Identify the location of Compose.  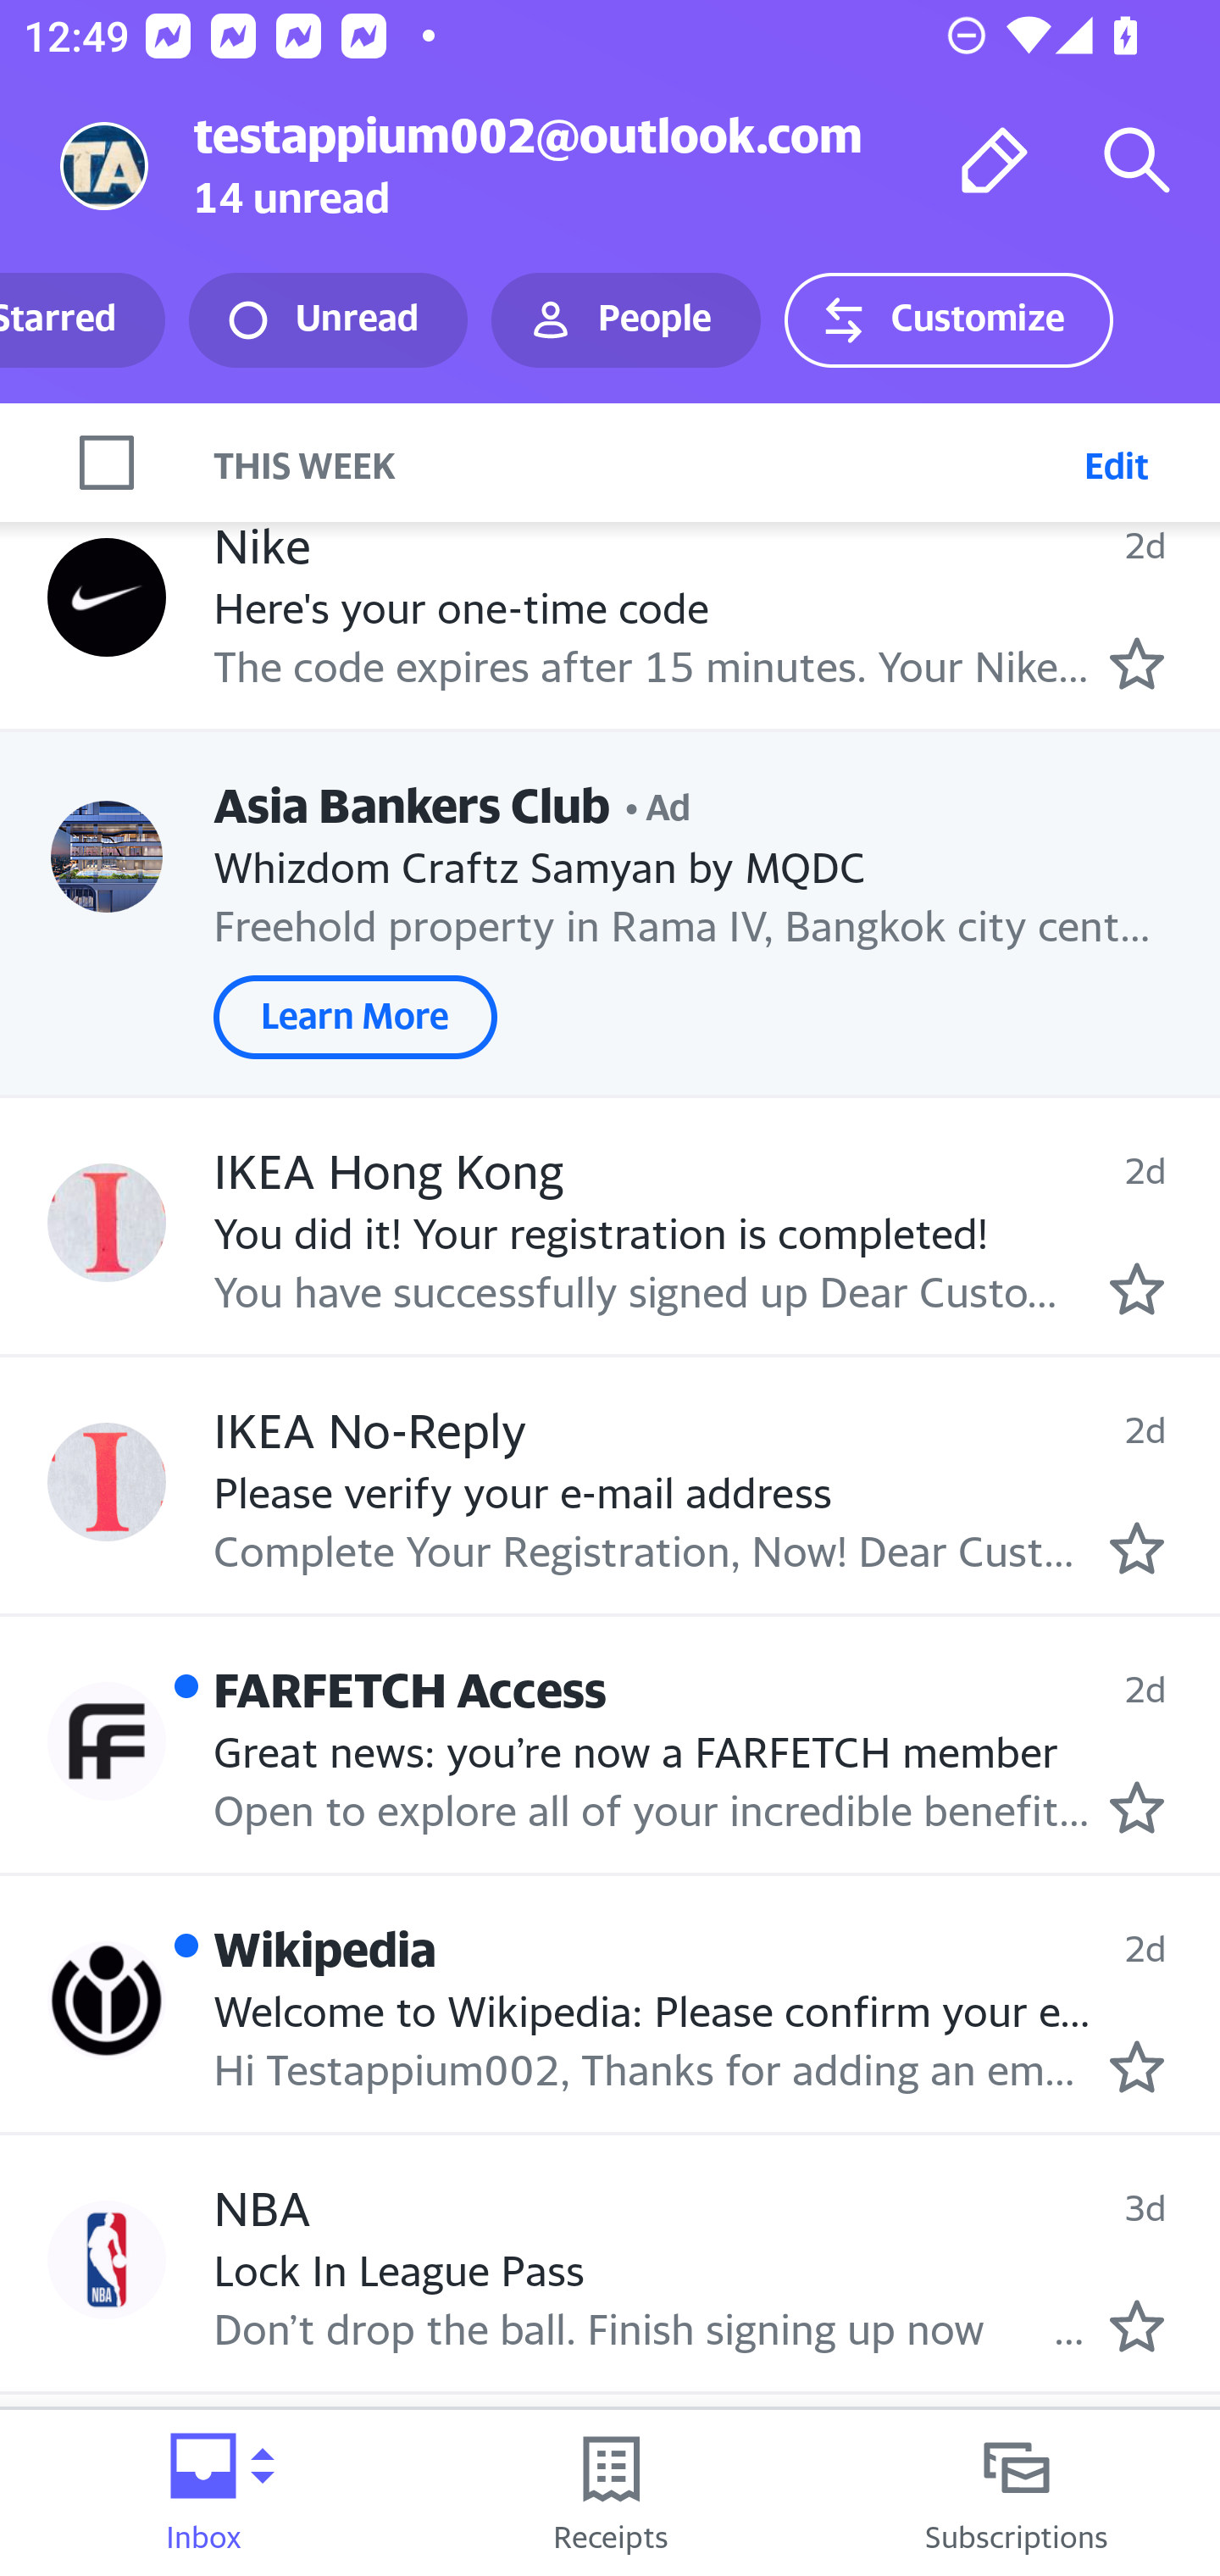
(995, 159).